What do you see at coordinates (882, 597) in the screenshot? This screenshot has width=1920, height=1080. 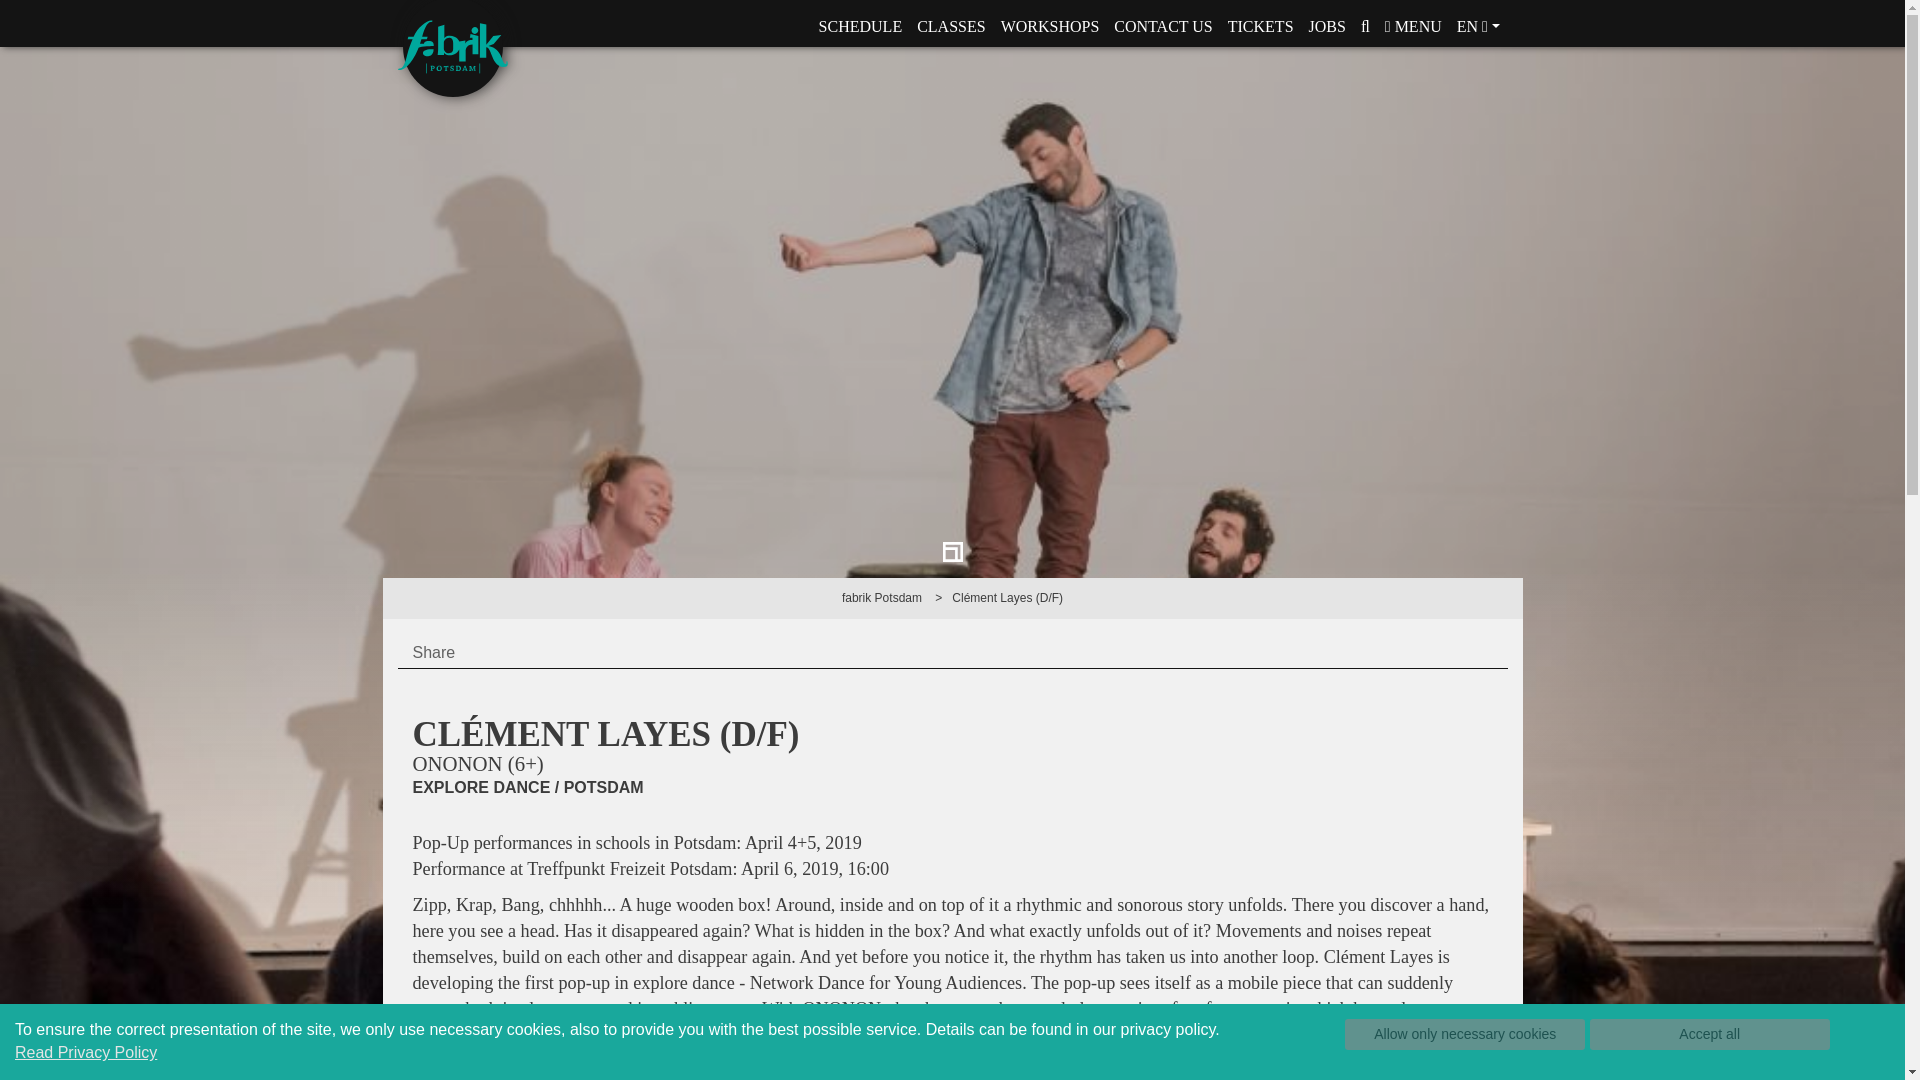 I see `fabrik Potsdam` at bounding box center [882, 597].